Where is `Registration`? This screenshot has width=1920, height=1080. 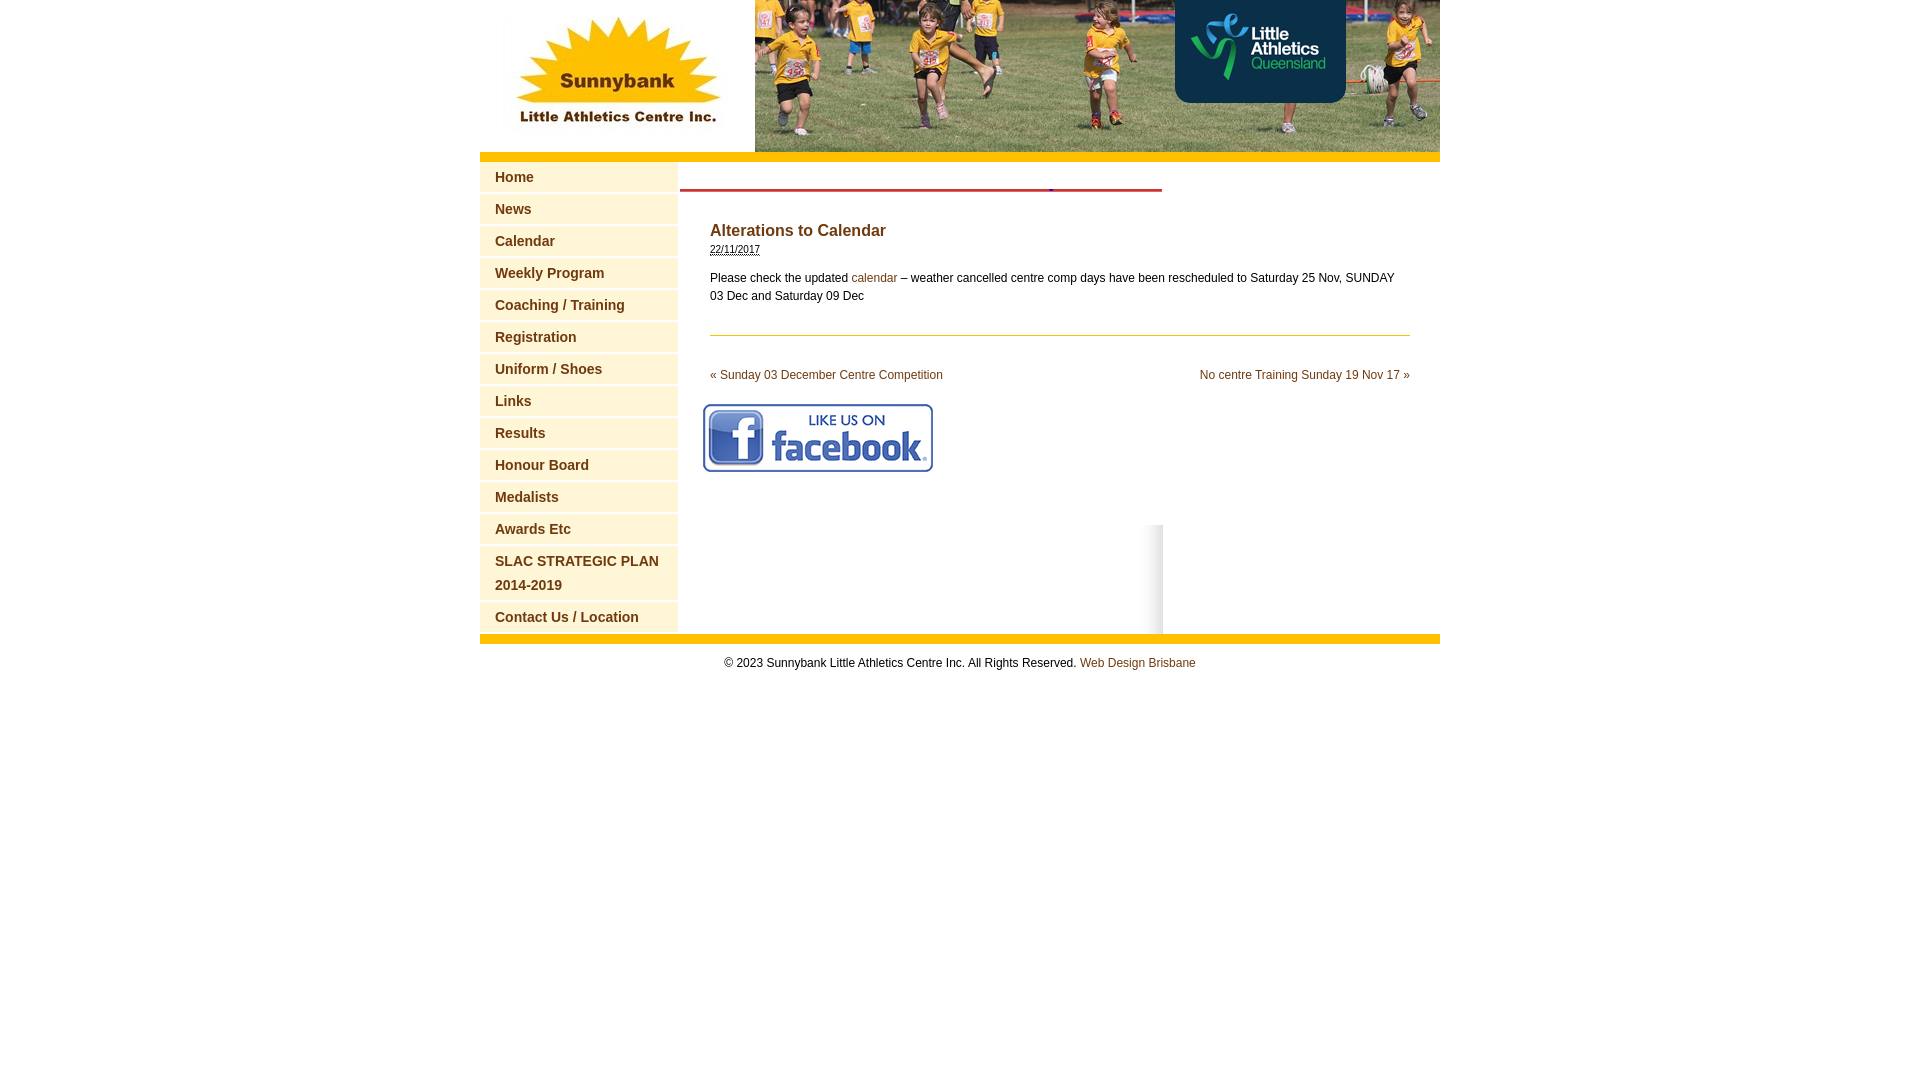
Registration is located at coordinates (580, 337).